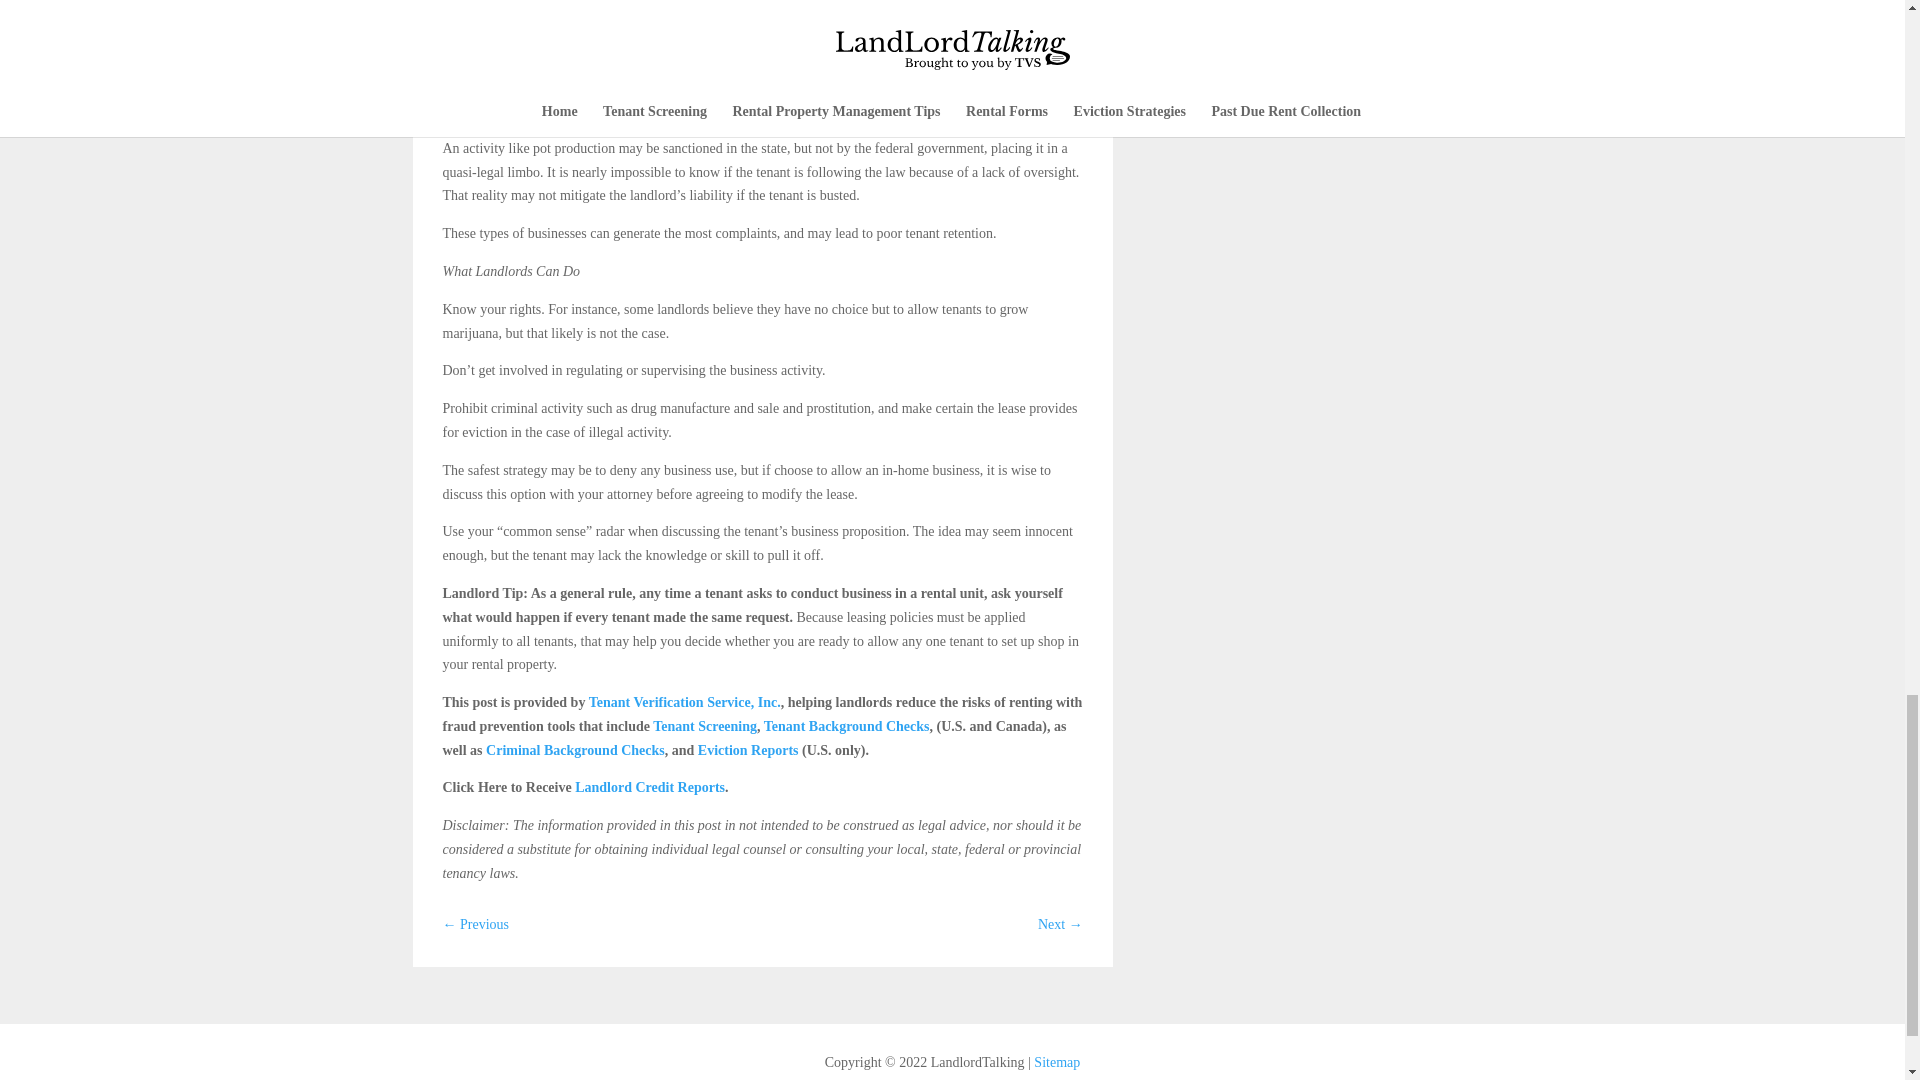 The height and width of the screenshot is (1080, 1920). Describe the element at coordinates (746, 750) in the screenshot. I see `Eviction Reports` at that location.